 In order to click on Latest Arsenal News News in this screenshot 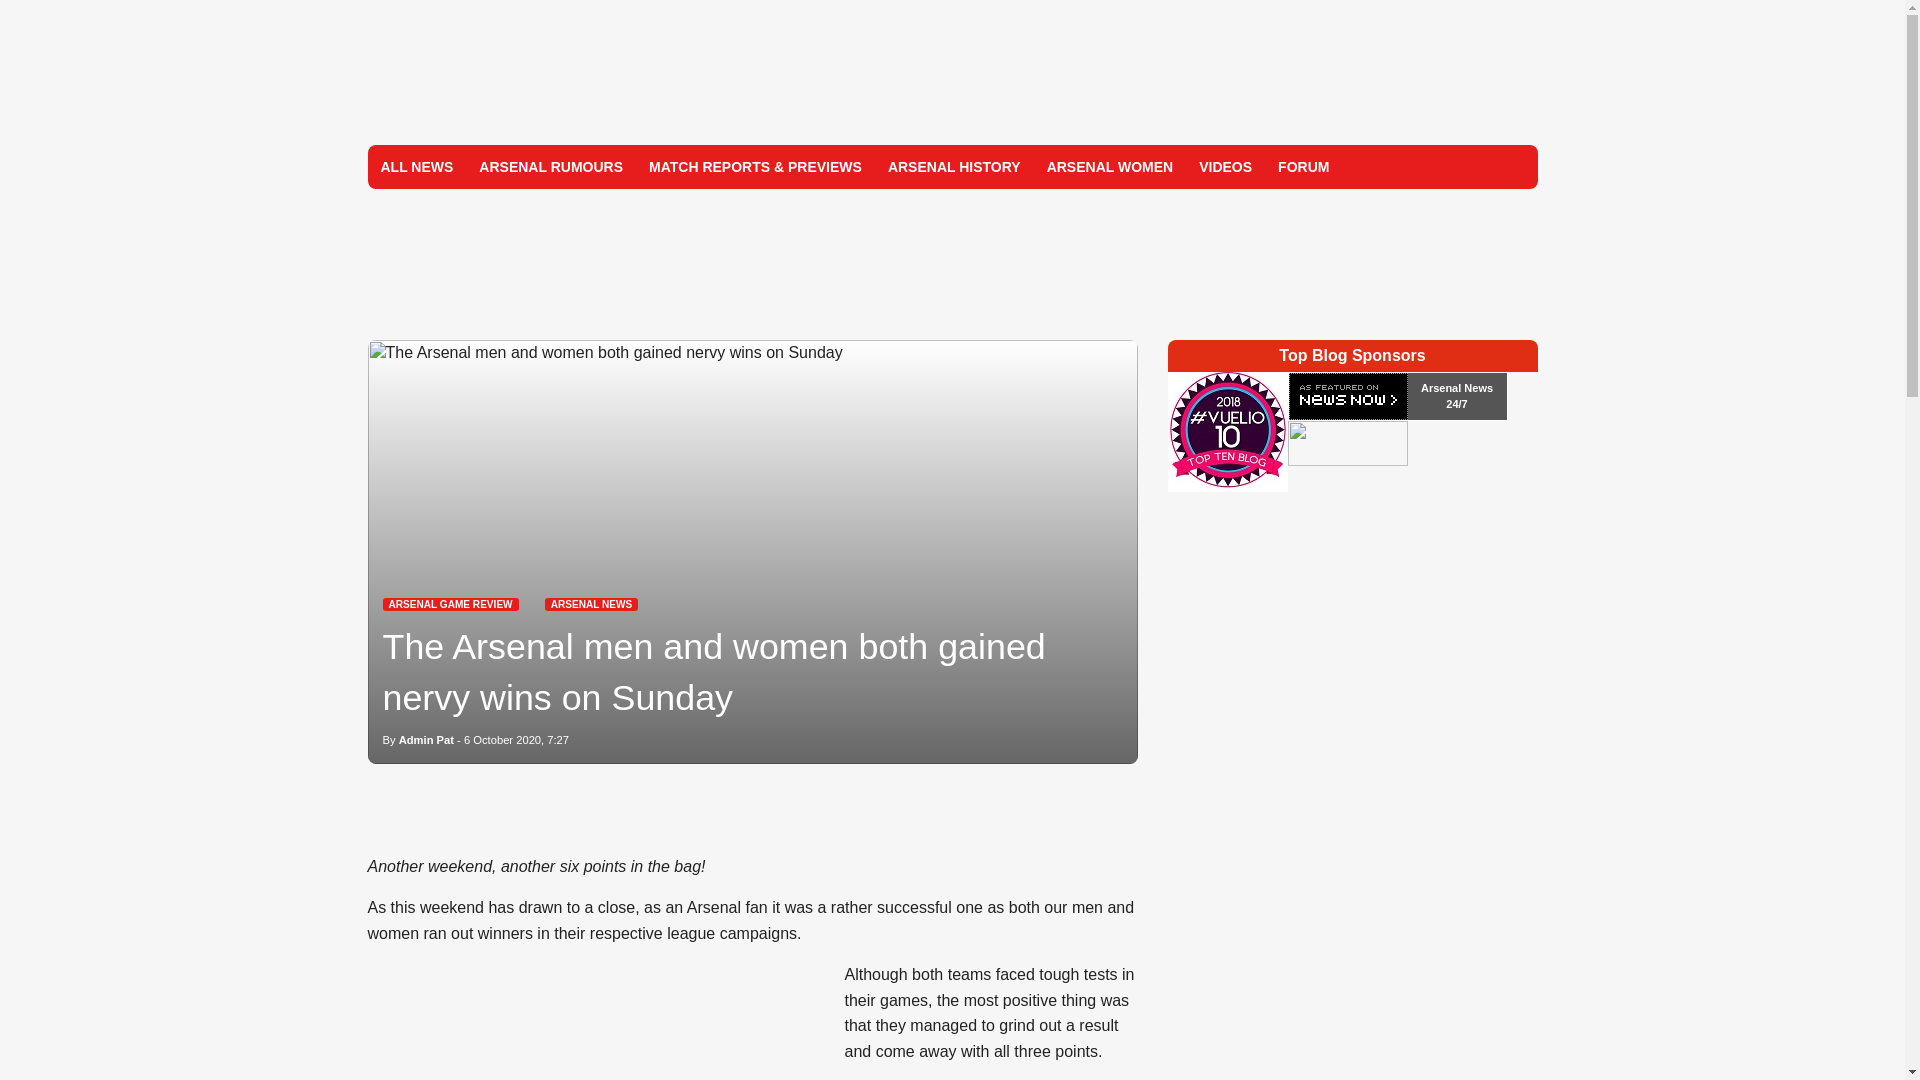, I will do `click(592, 604)`.